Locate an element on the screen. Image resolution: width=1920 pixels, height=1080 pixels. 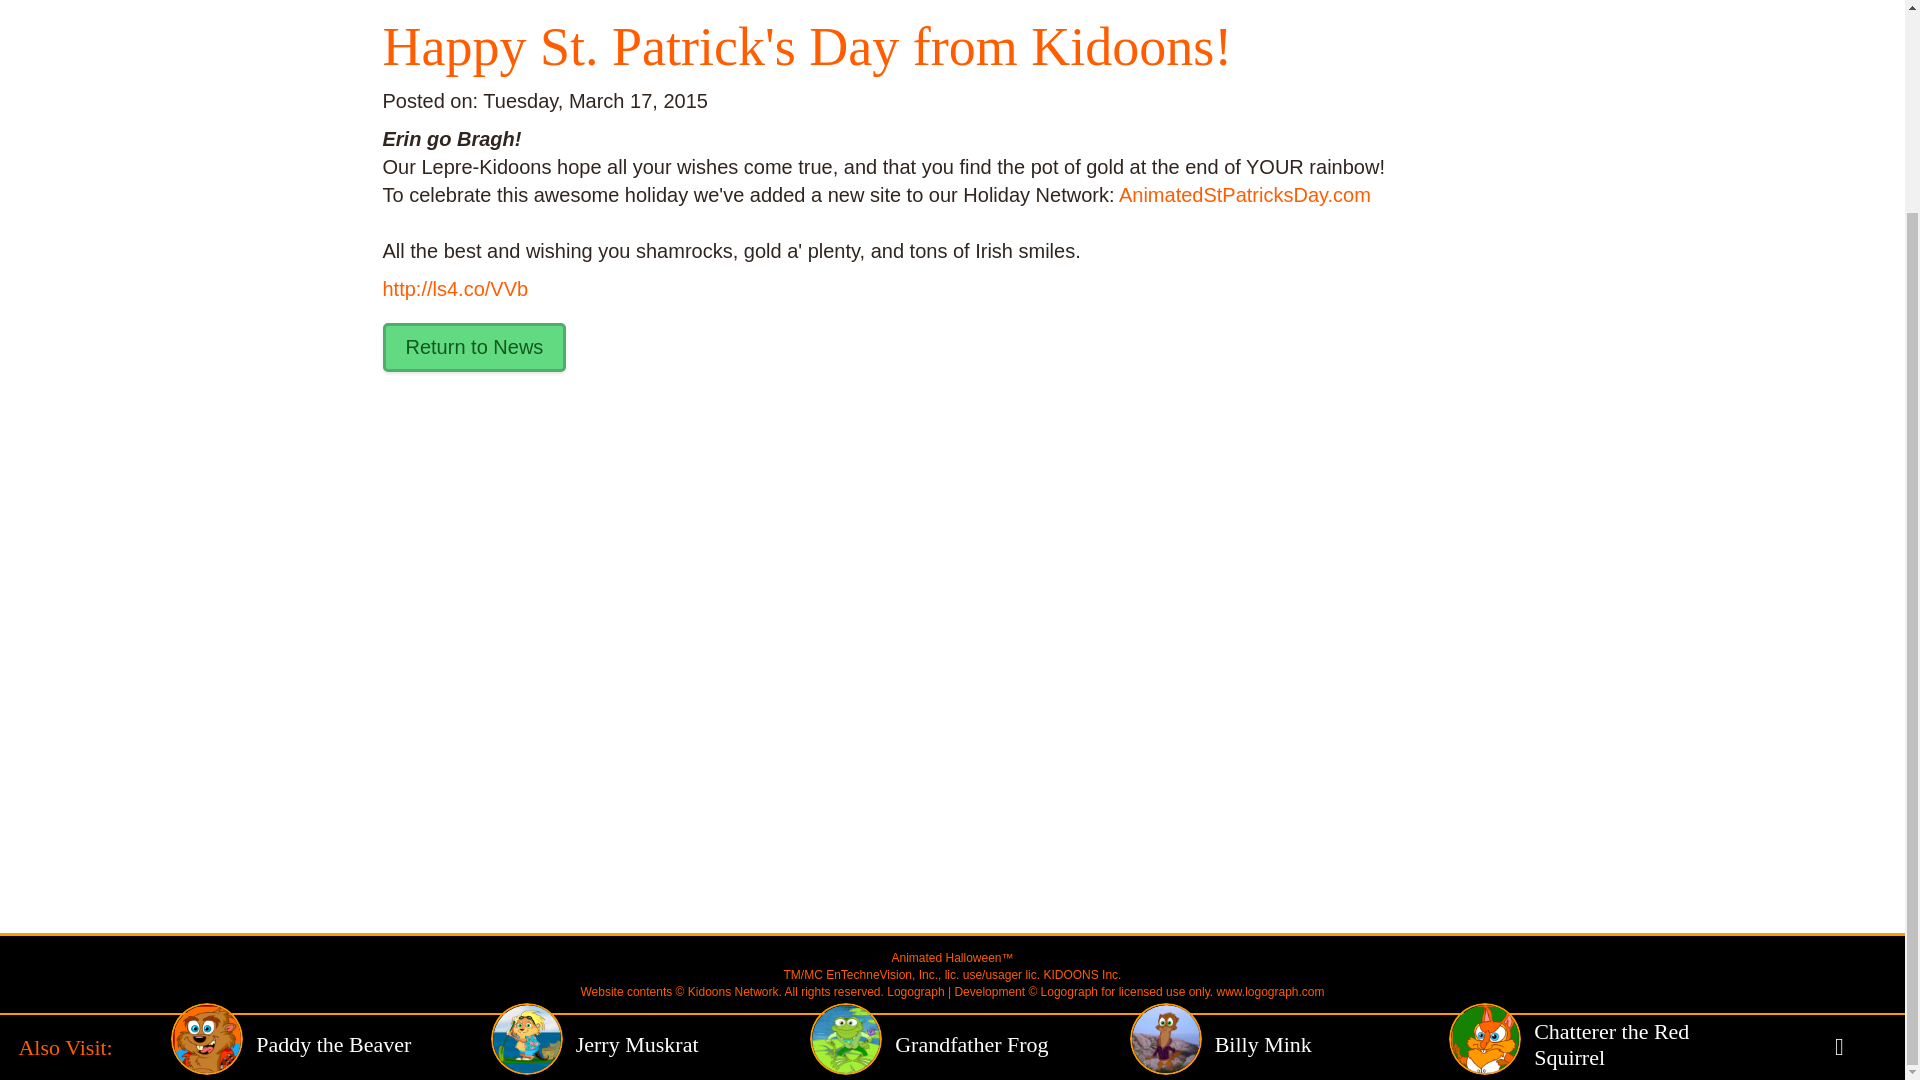
Jerry Muskrat is located at coordinates (650, 794).